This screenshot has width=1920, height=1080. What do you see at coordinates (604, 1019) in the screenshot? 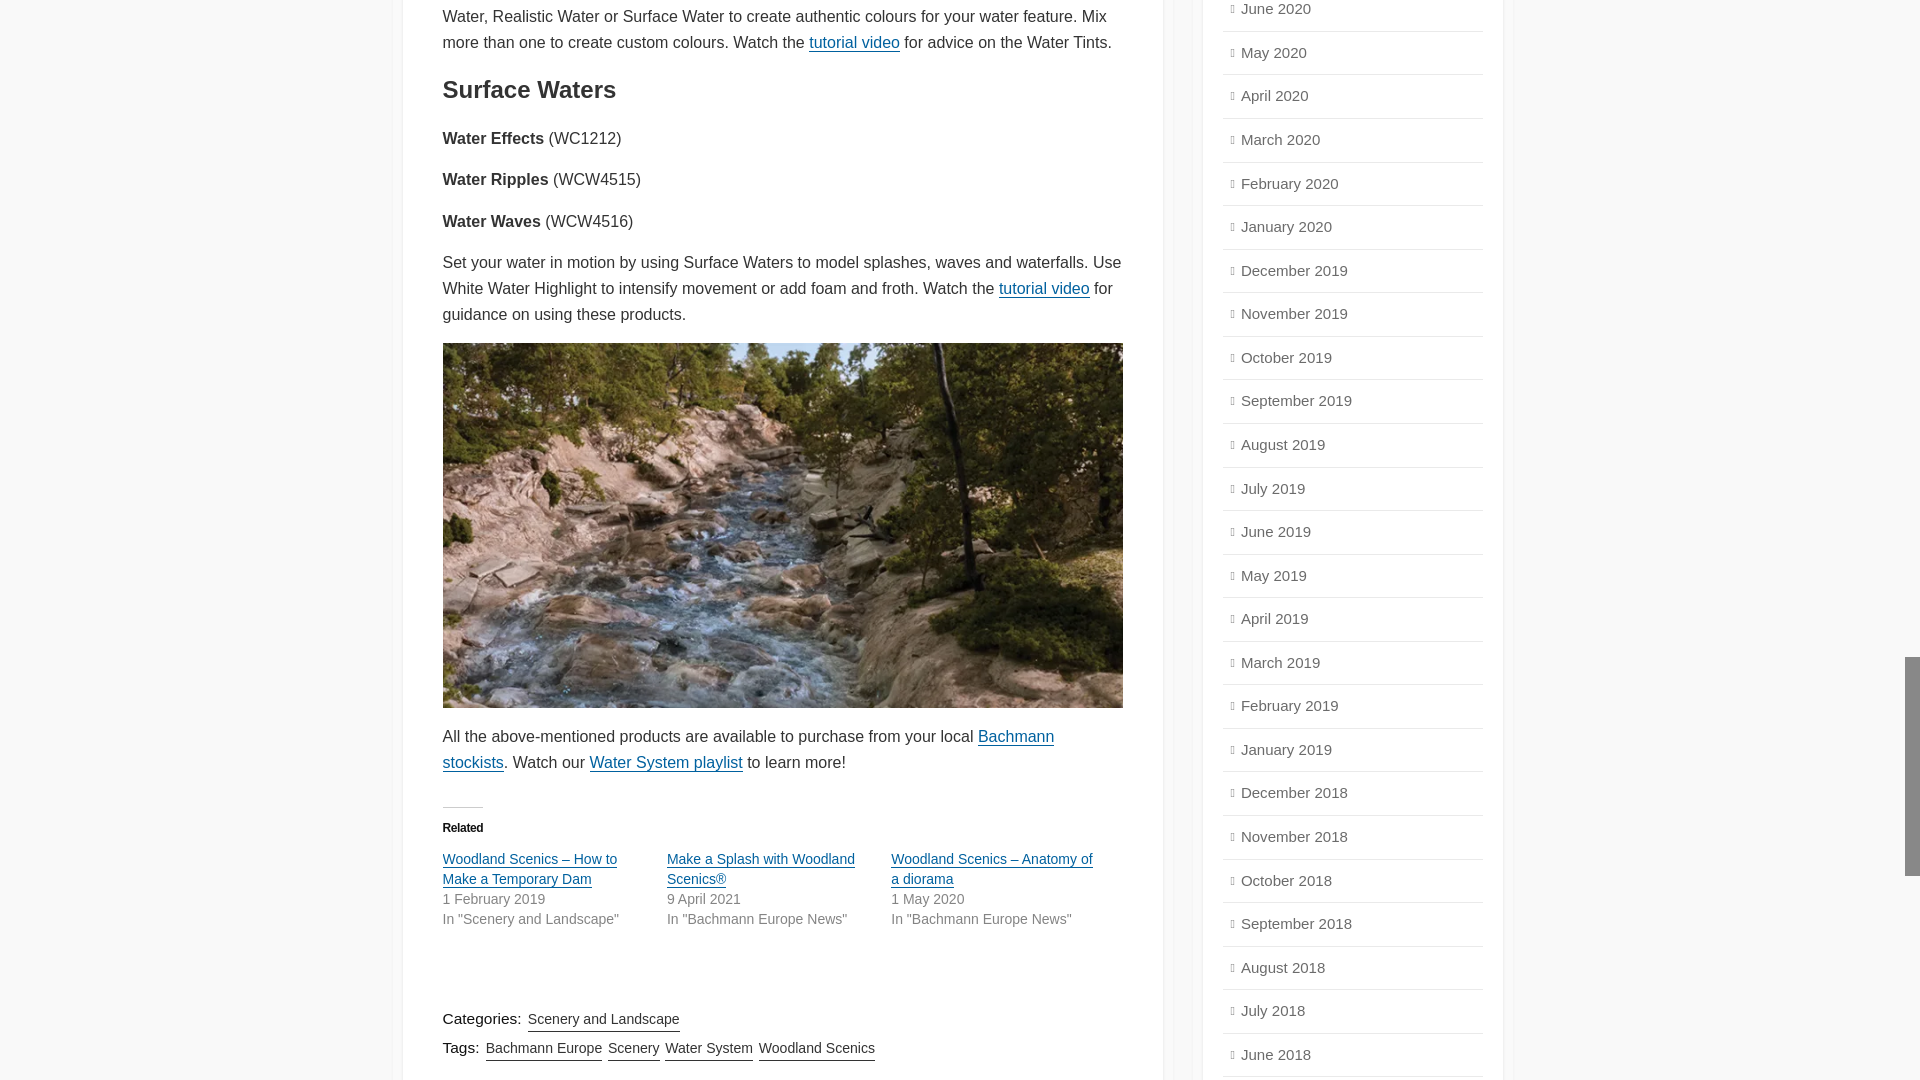
I see `Scenery and Landscape` at bounding box center [604, 1019].